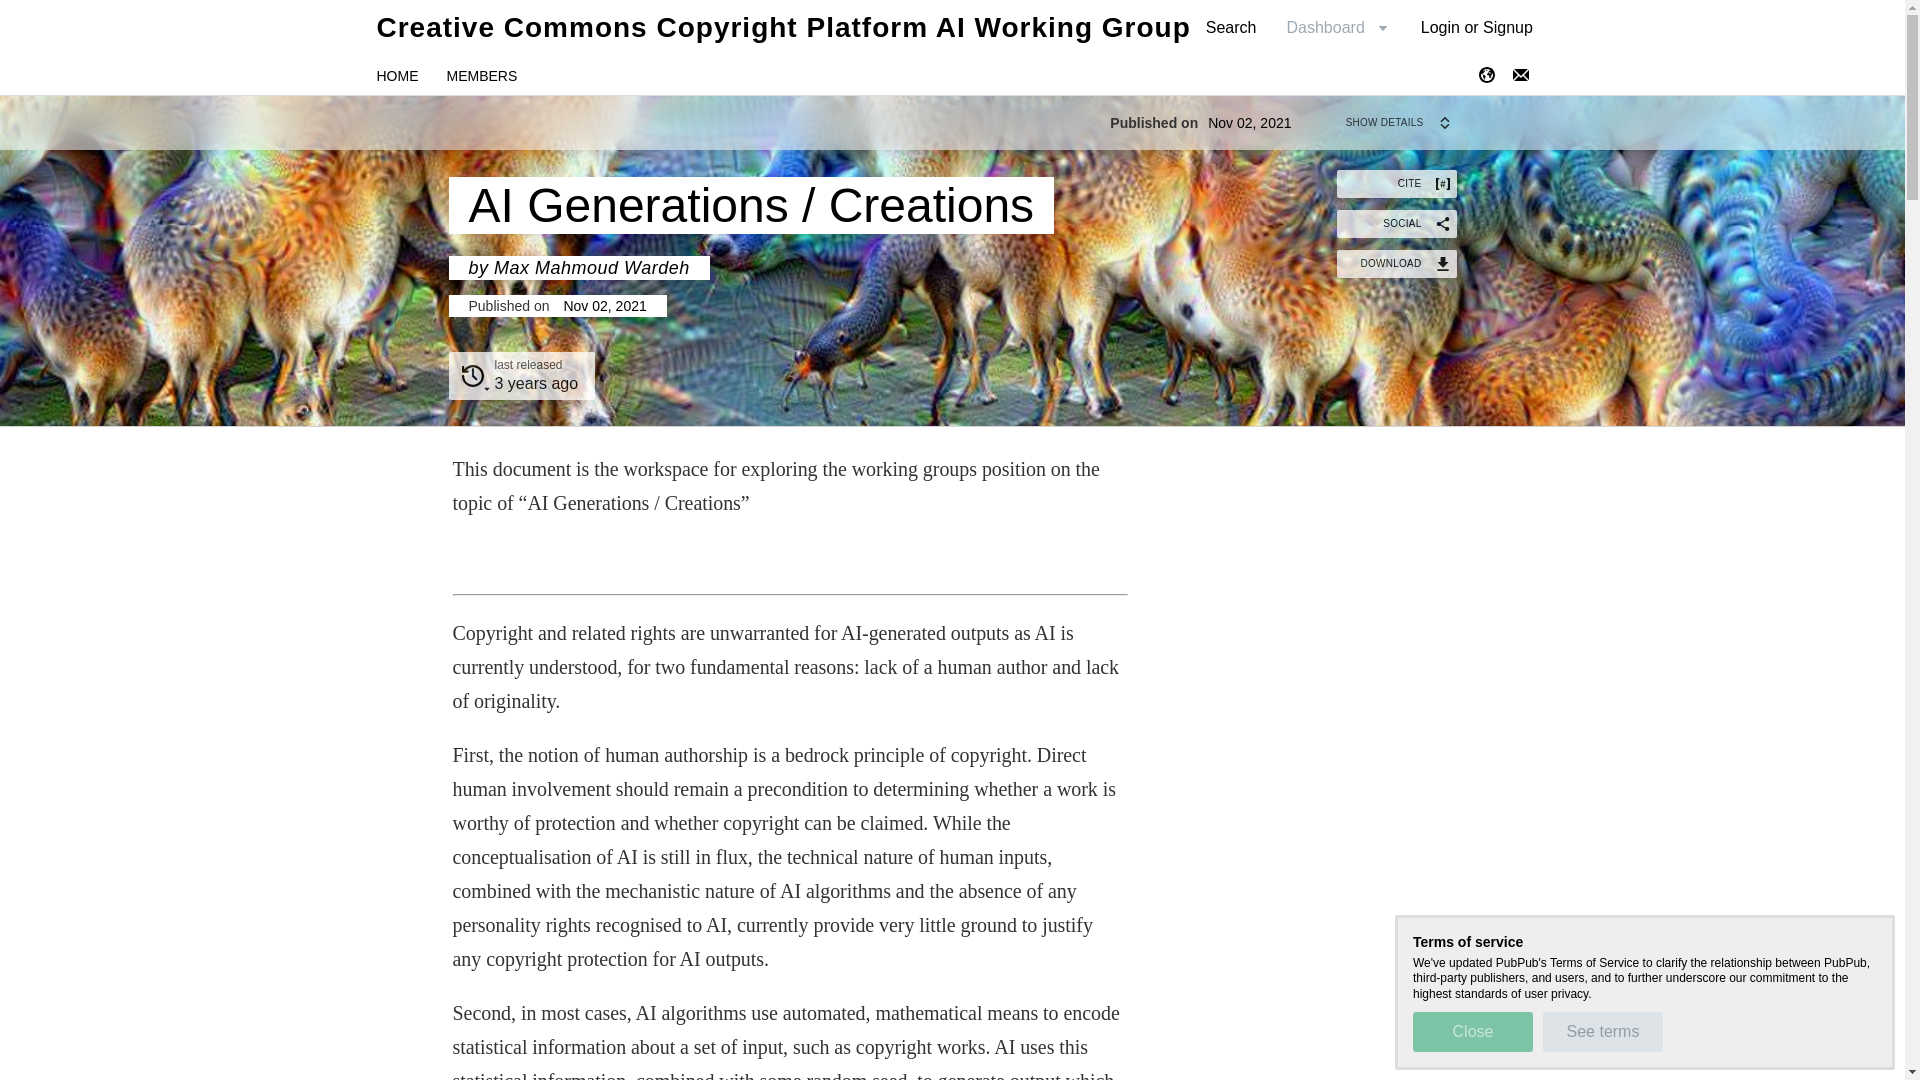  I want to click on SOCIAL, so click(1396, 223).